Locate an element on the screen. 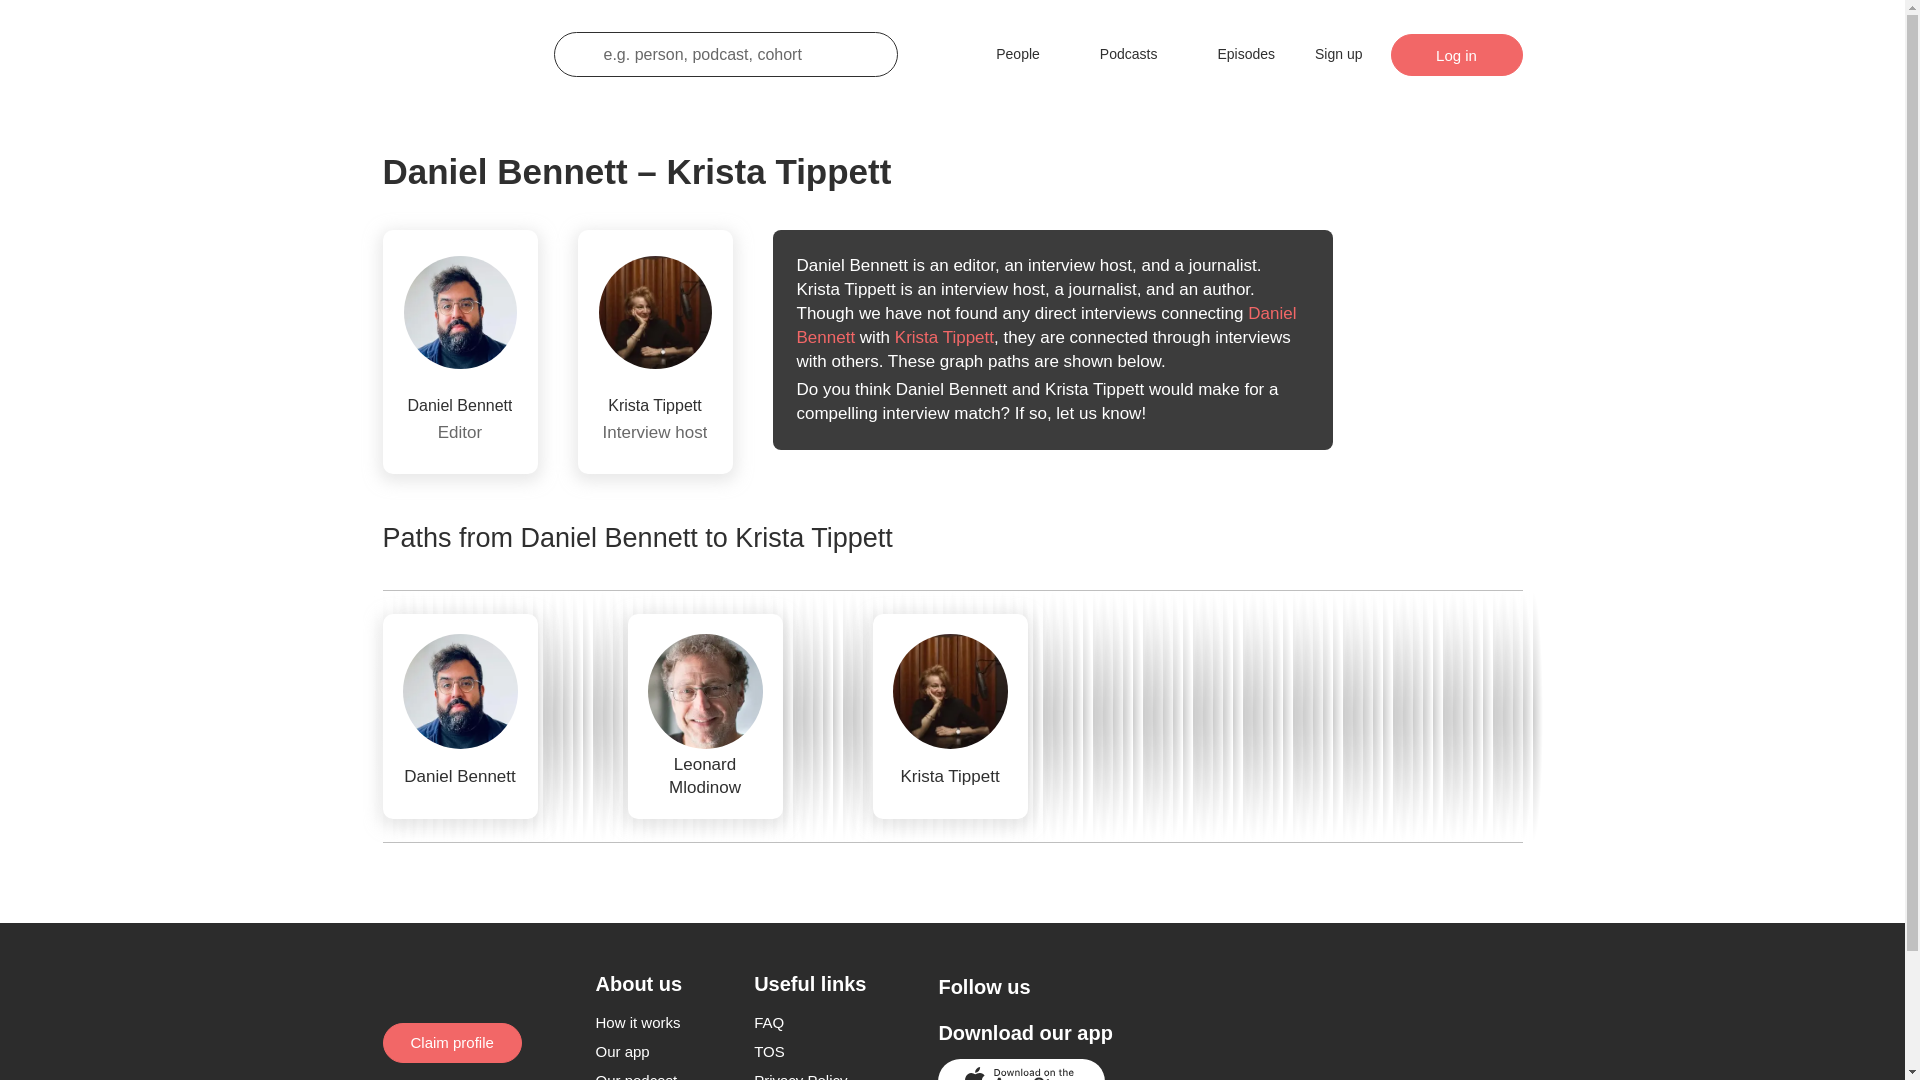  Claim profile is located at coordinates (451, 1042).